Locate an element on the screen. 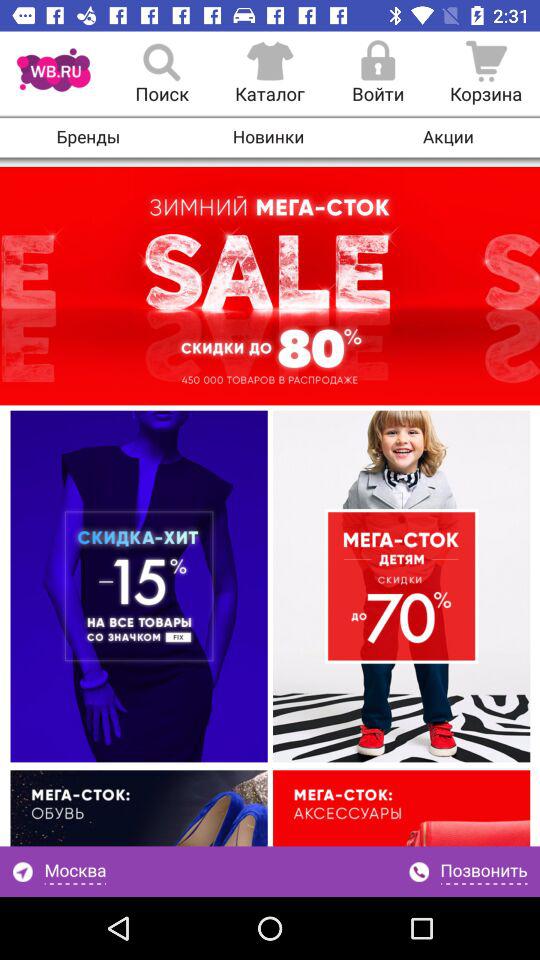  click on the search icon which is right to the wbru is located at coordinates (162, 74).